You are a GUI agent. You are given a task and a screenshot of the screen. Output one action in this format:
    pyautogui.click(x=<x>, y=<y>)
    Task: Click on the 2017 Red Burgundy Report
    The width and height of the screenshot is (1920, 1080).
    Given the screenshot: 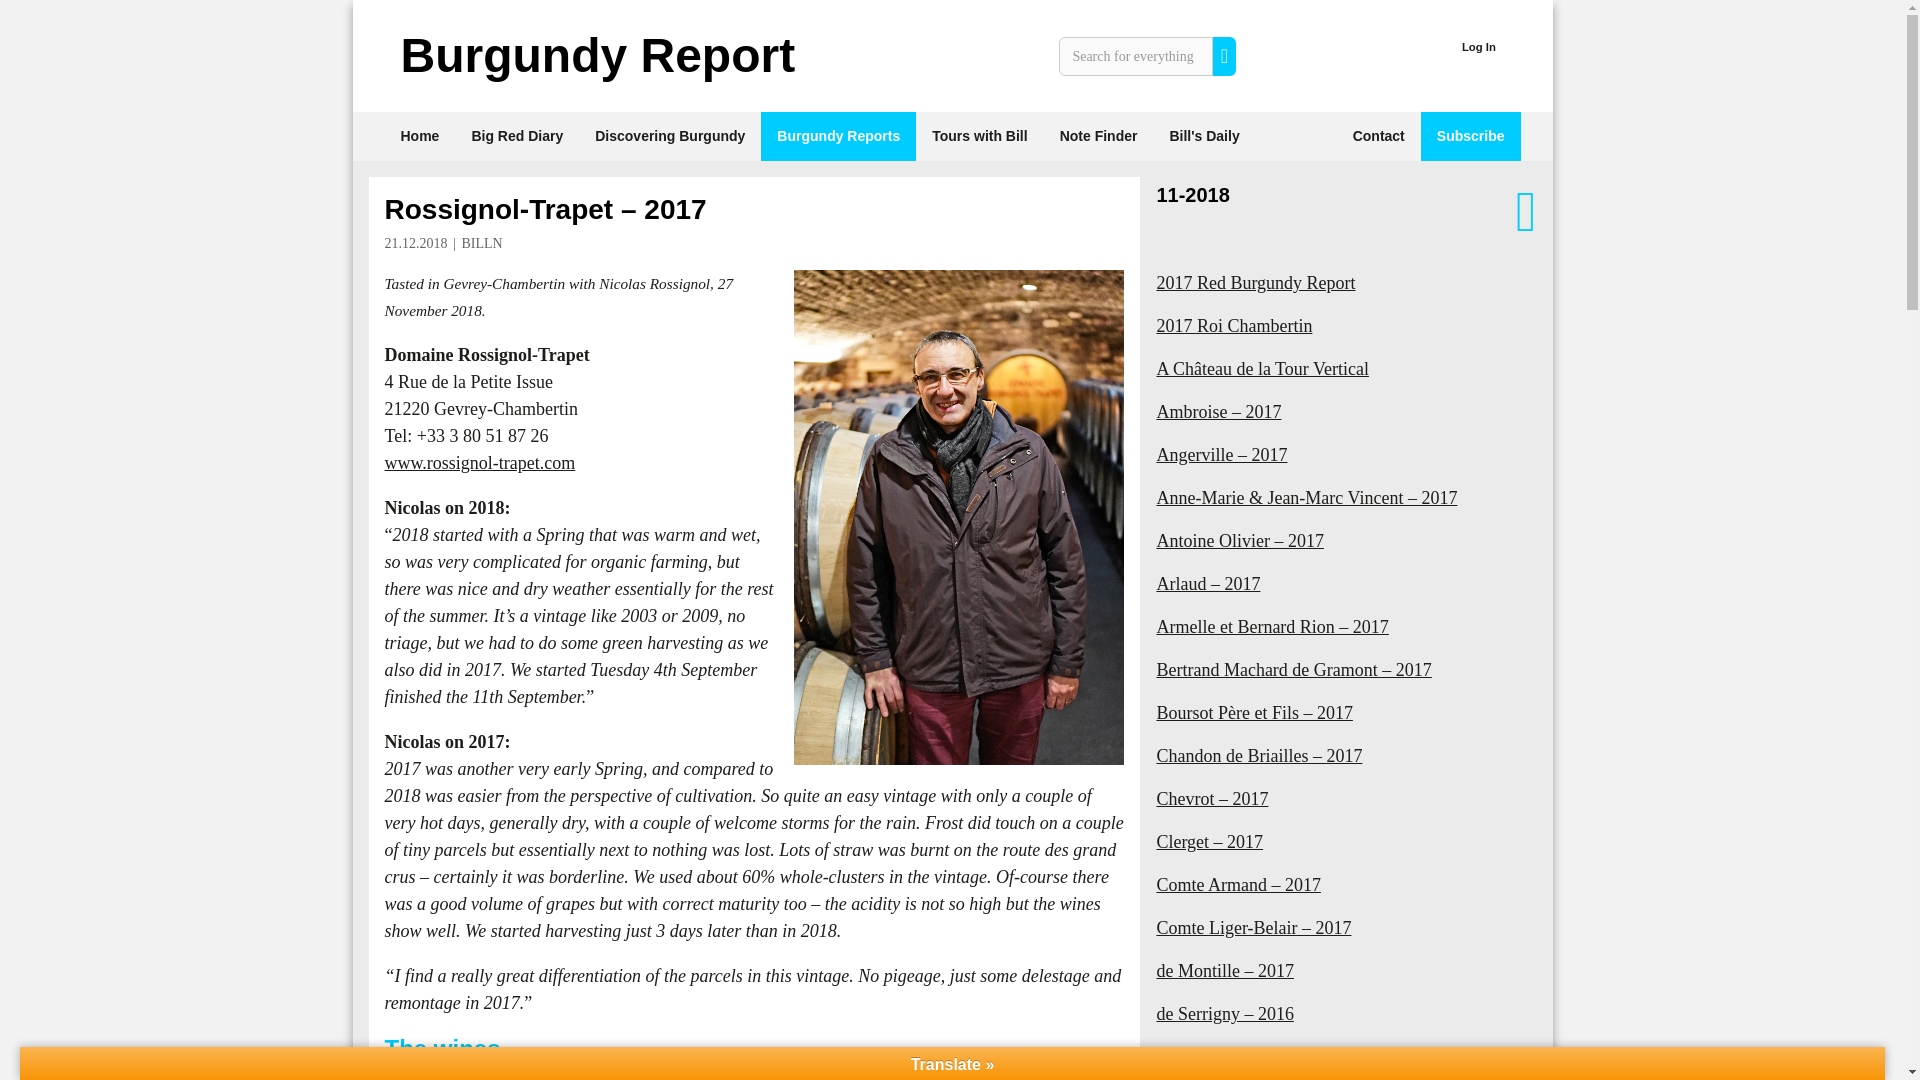 What is the action you would take?
    pyautogui.click(x=1346, y=283)
    